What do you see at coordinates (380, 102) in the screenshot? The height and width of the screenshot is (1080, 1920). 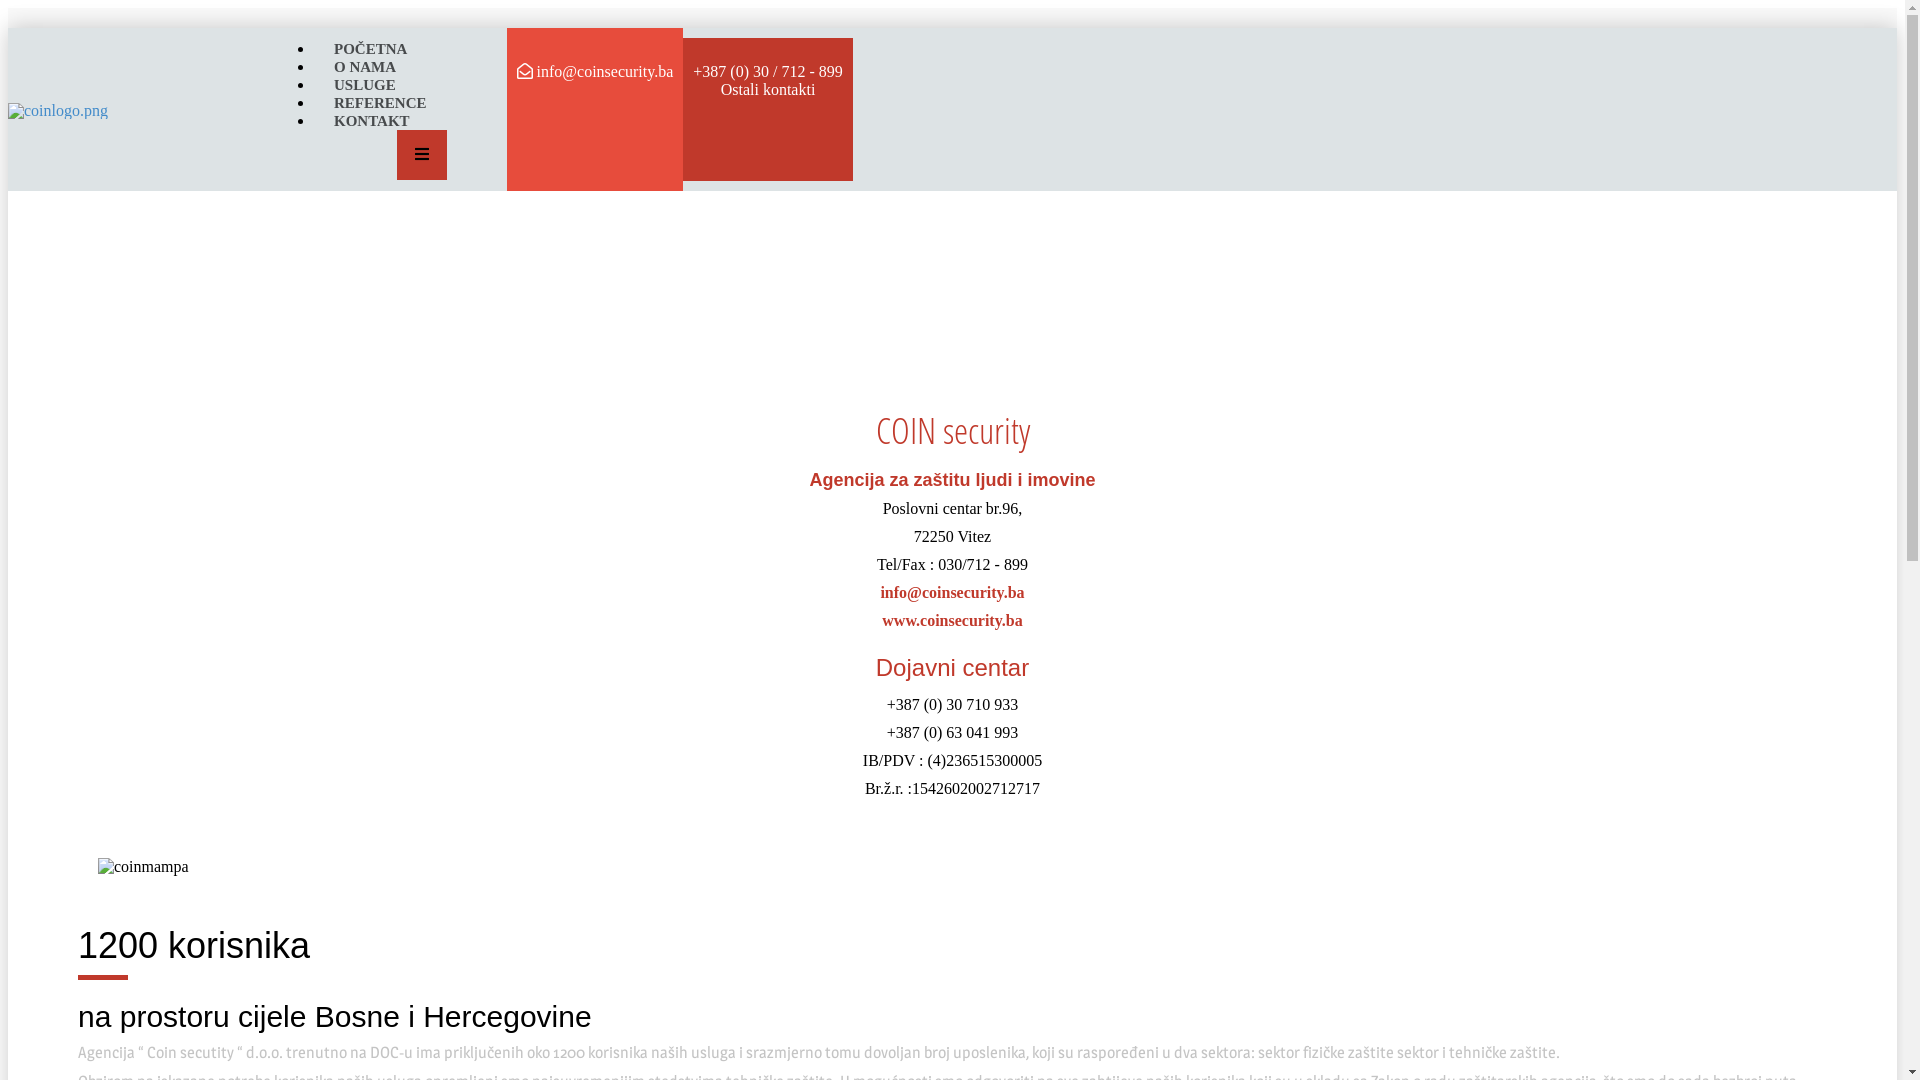 I see `REFERENCE` at bounding box center [380, 102].